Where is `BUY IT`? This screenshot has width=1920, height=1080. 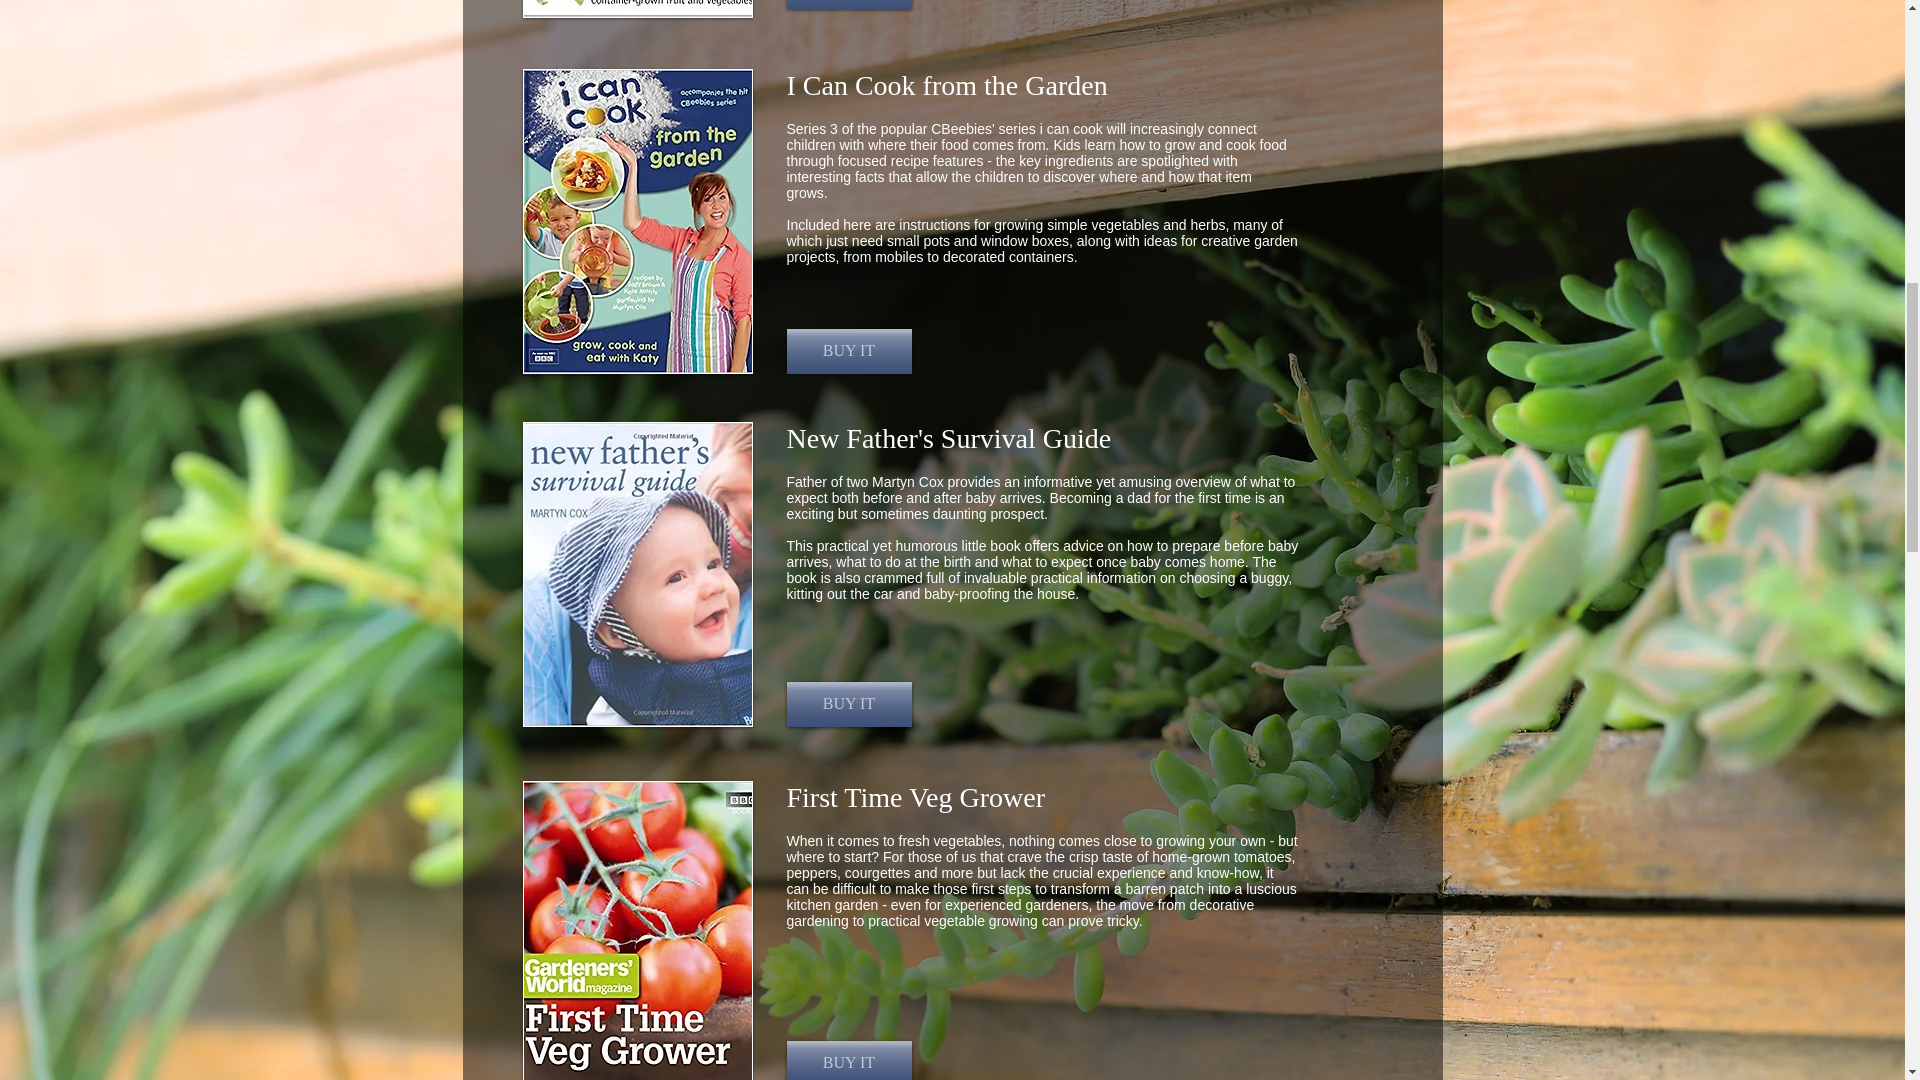
BUY IT is located at coordinates (848, 4).